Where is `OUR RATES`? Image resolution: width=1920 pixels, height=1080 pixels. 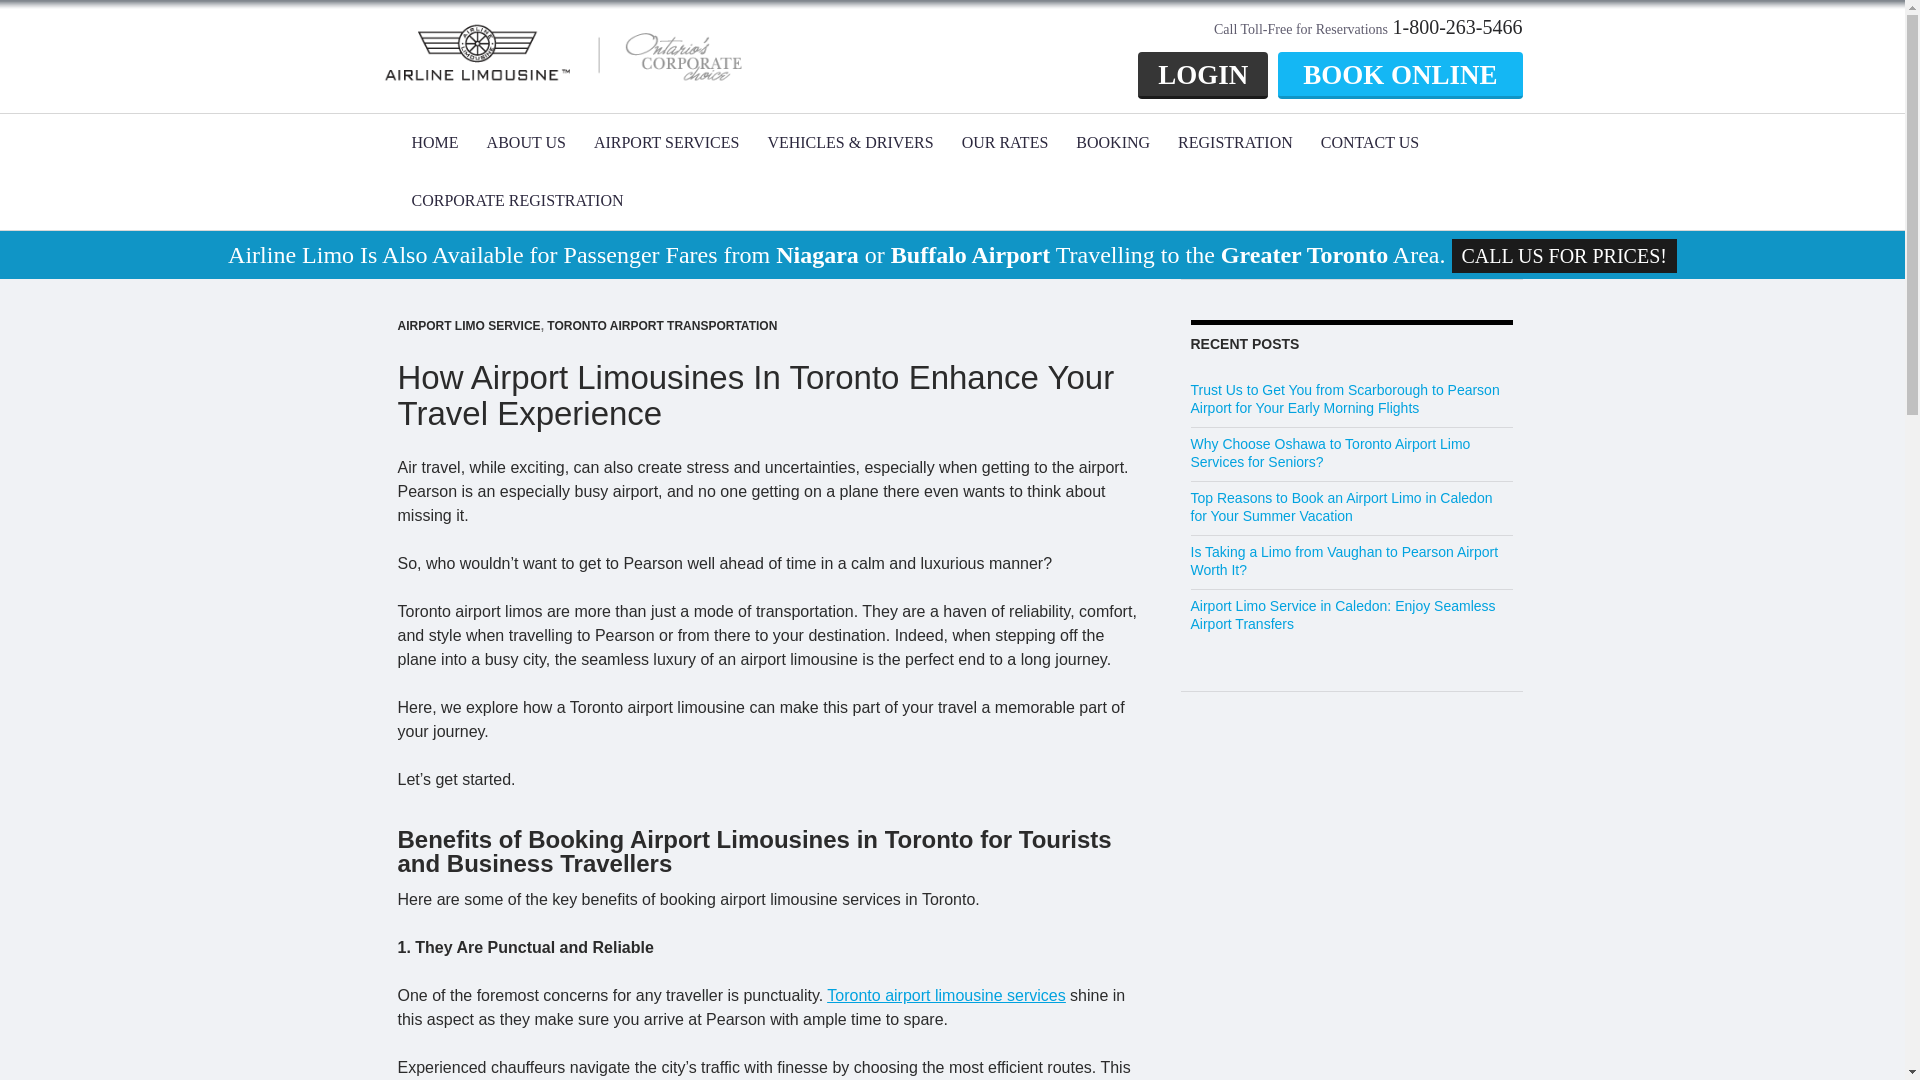
OUR RATES is located at coordinates (1006, 142).